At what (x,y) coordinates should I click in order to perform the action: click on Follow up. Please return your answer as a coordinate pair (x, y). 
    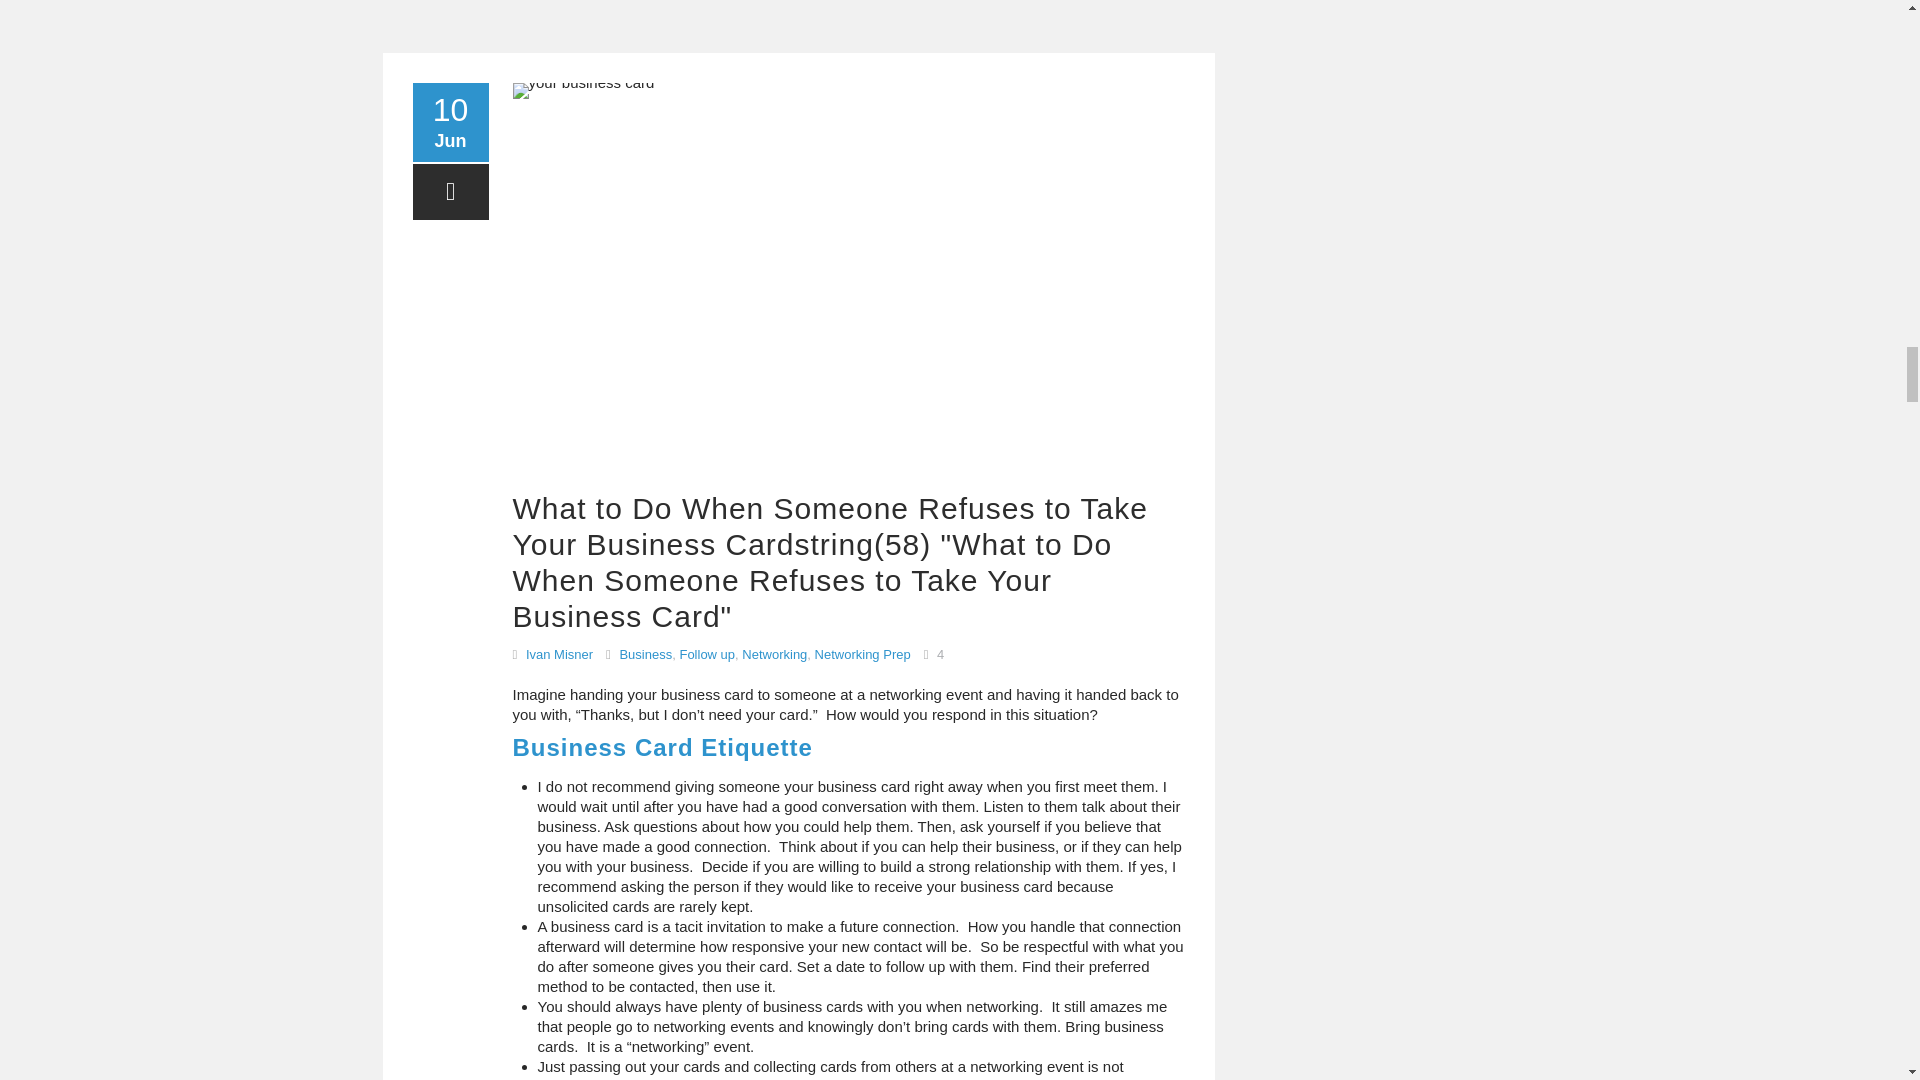
    Looking at the image, I should click on (707, 654).